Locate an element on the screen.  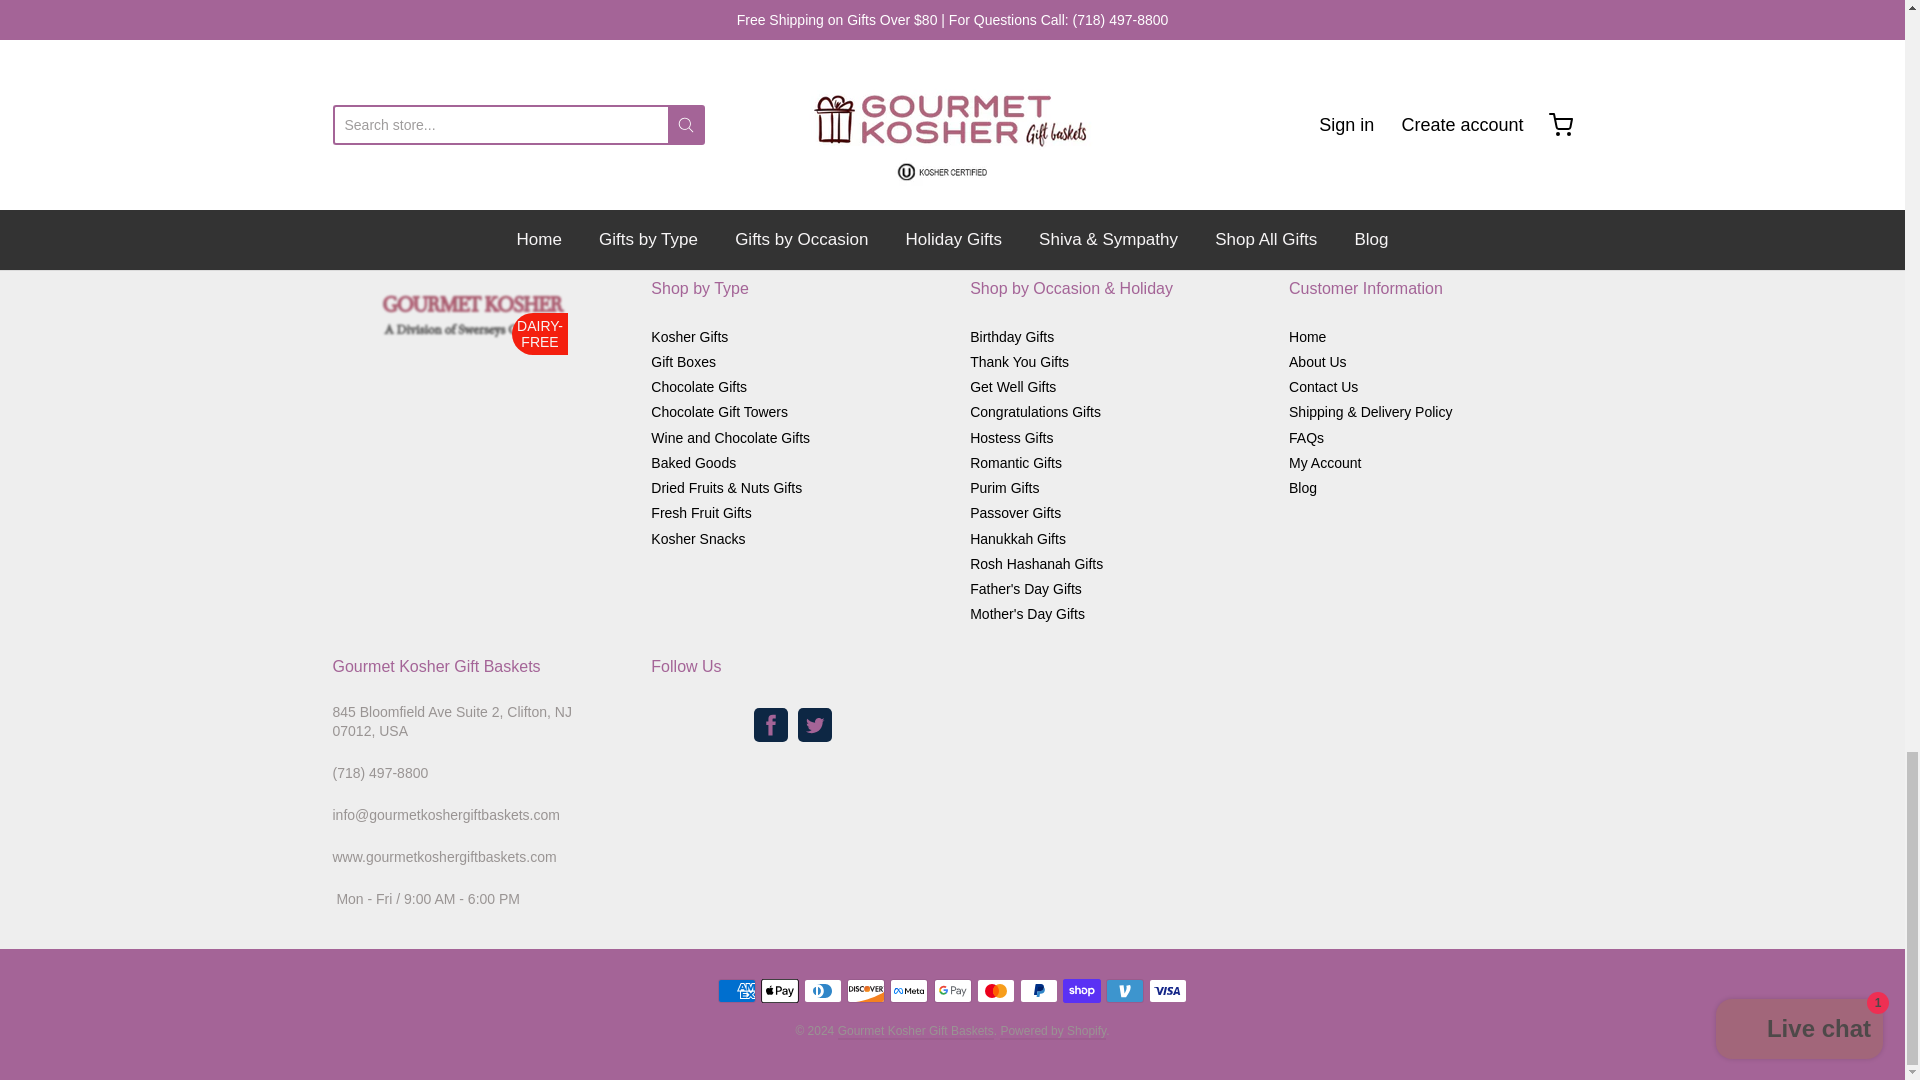
American Express is located at coordinates (737, 990).